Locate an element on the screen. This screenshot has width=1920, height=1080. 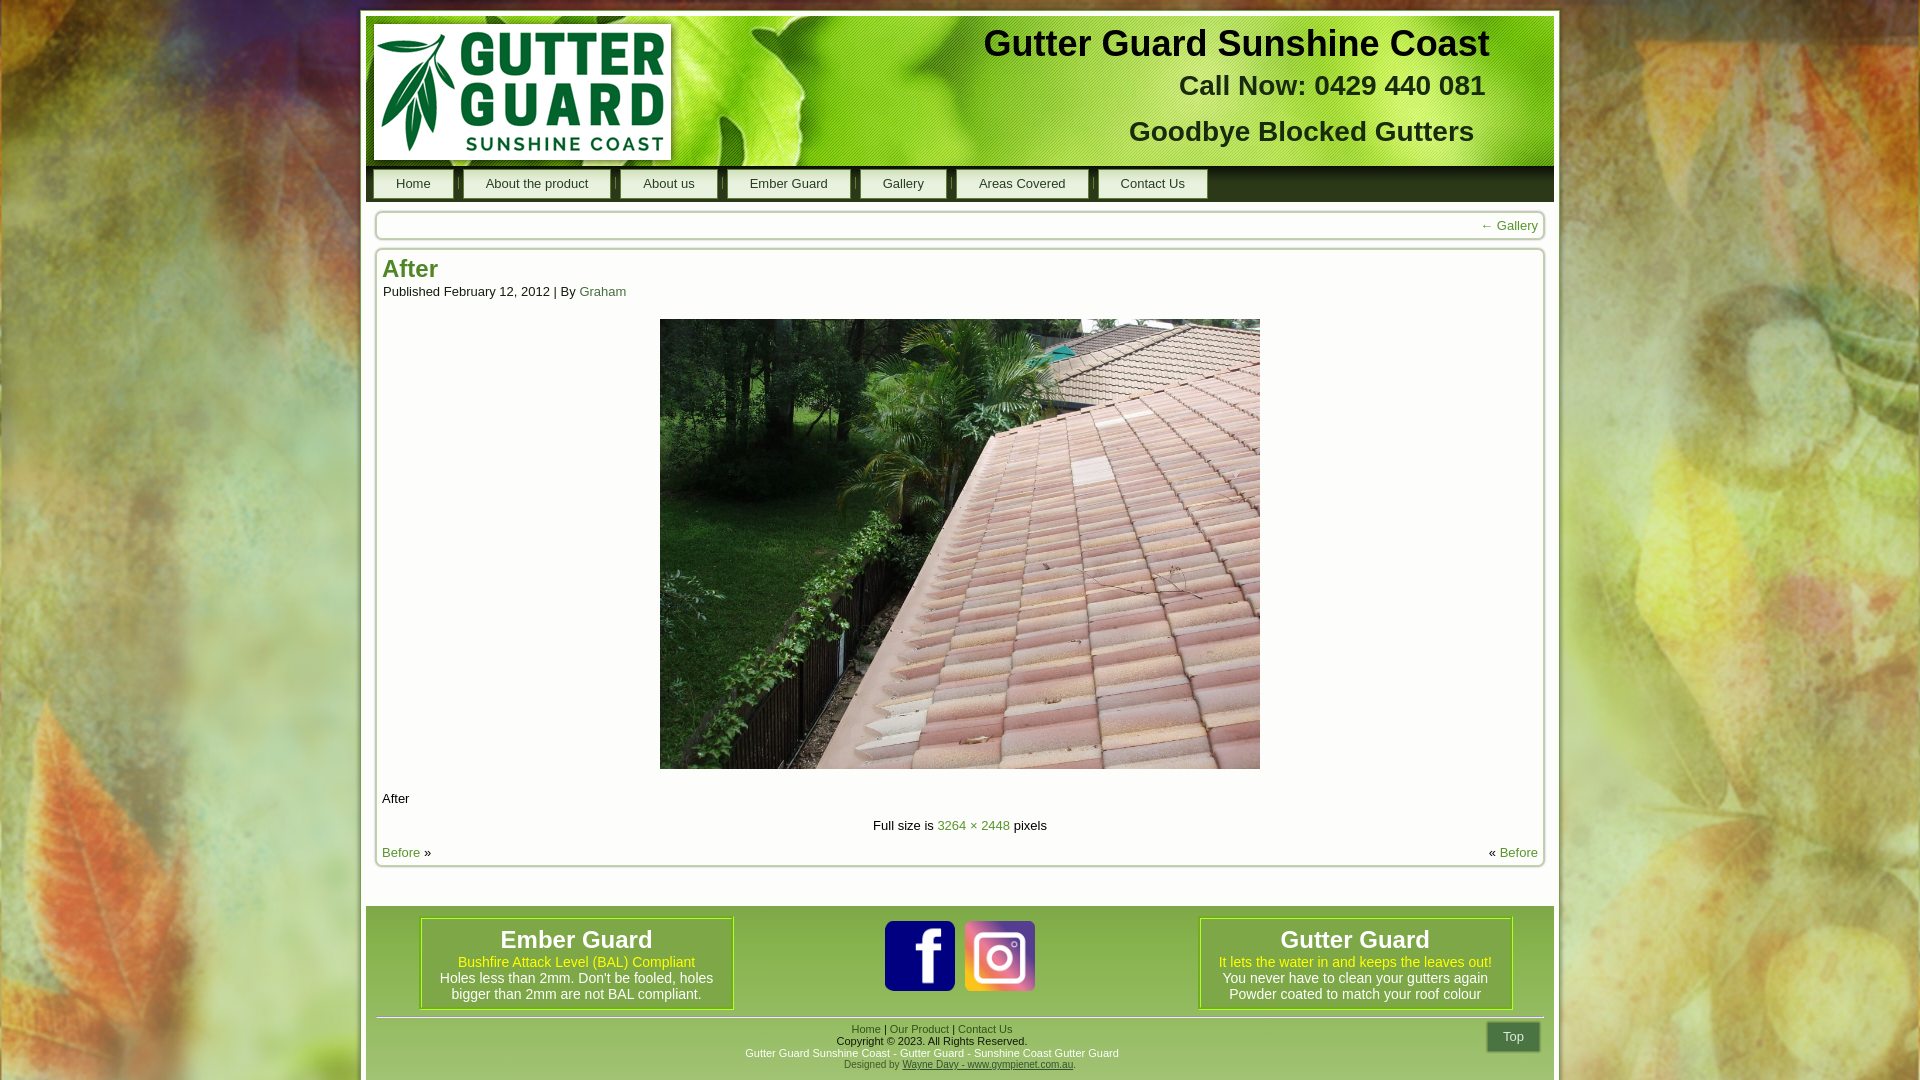
Ember Guard is located at coordinates (789, 184).